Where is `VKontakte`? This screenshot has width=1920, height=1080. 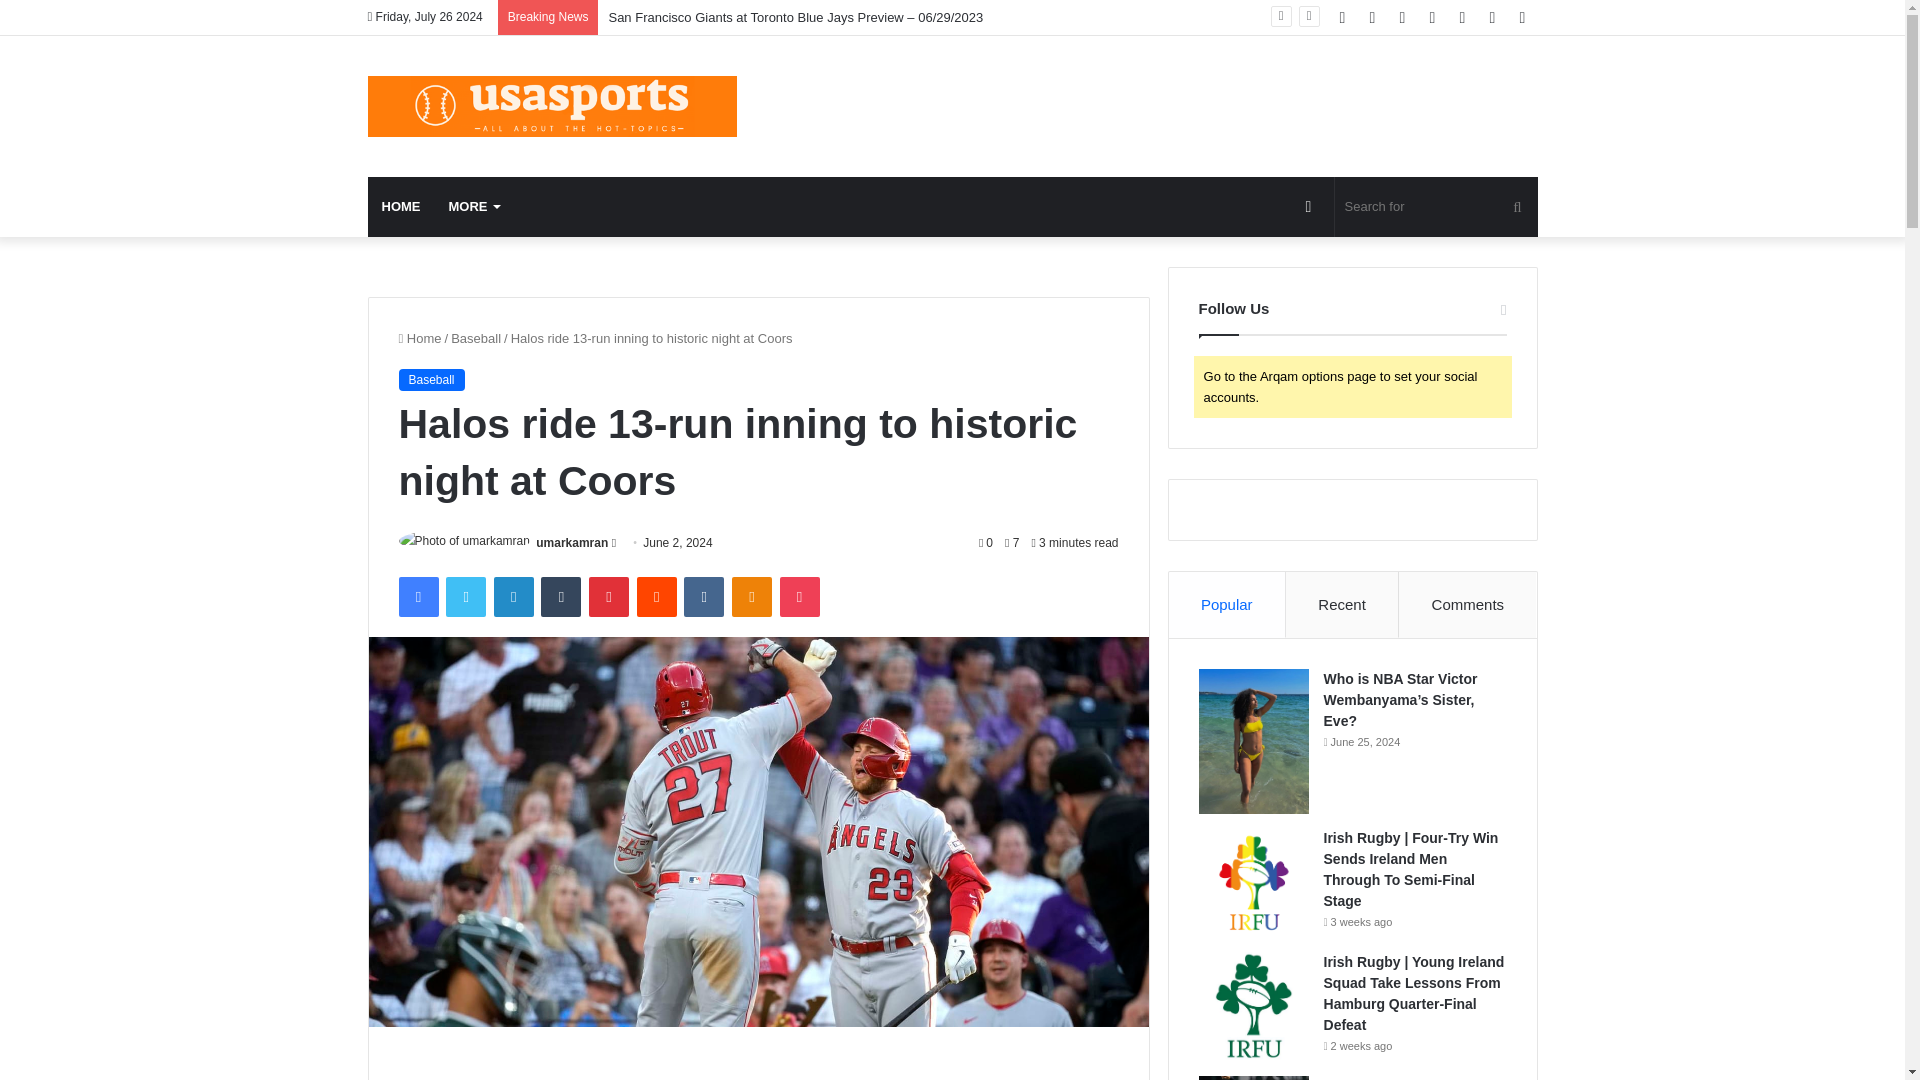
VKontakte is located at coordinates (703, 596).